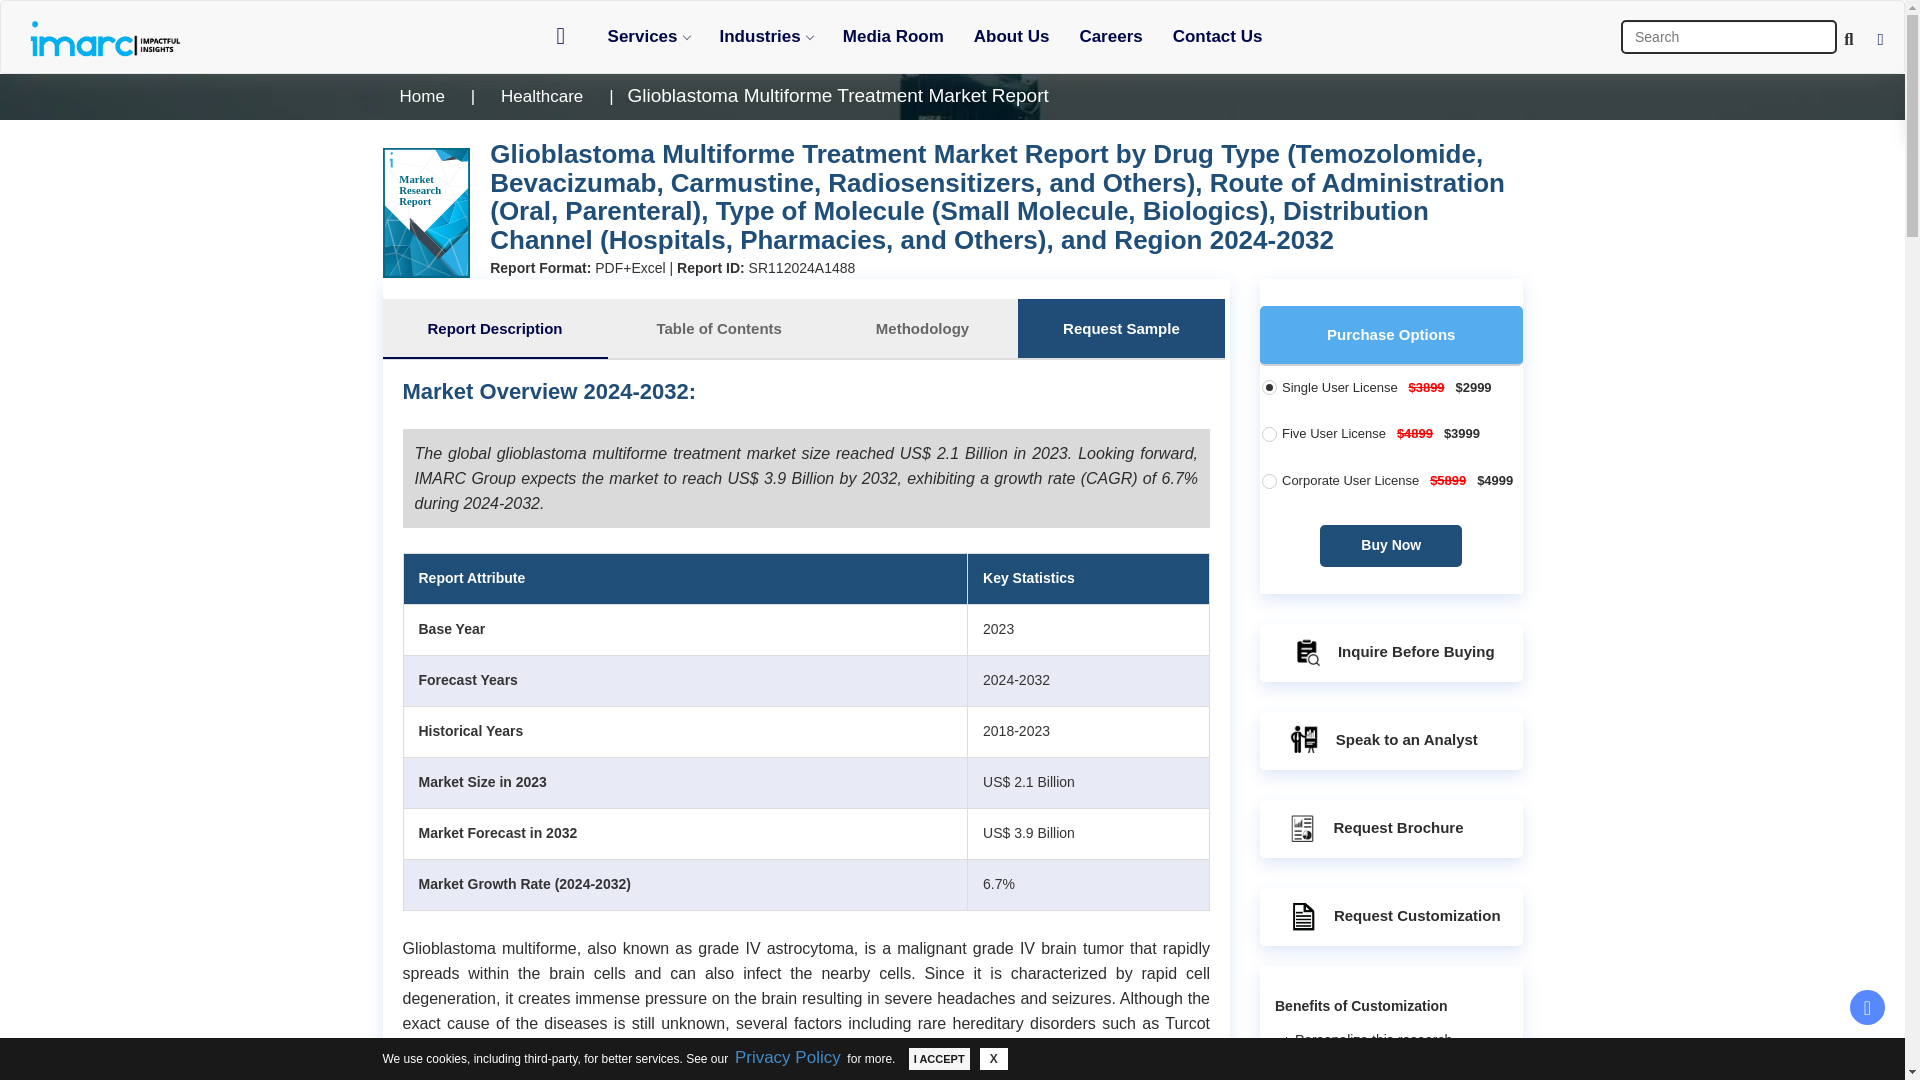 The image size is (1920, 1080). I want to click on Media Room, so click(892, 36).